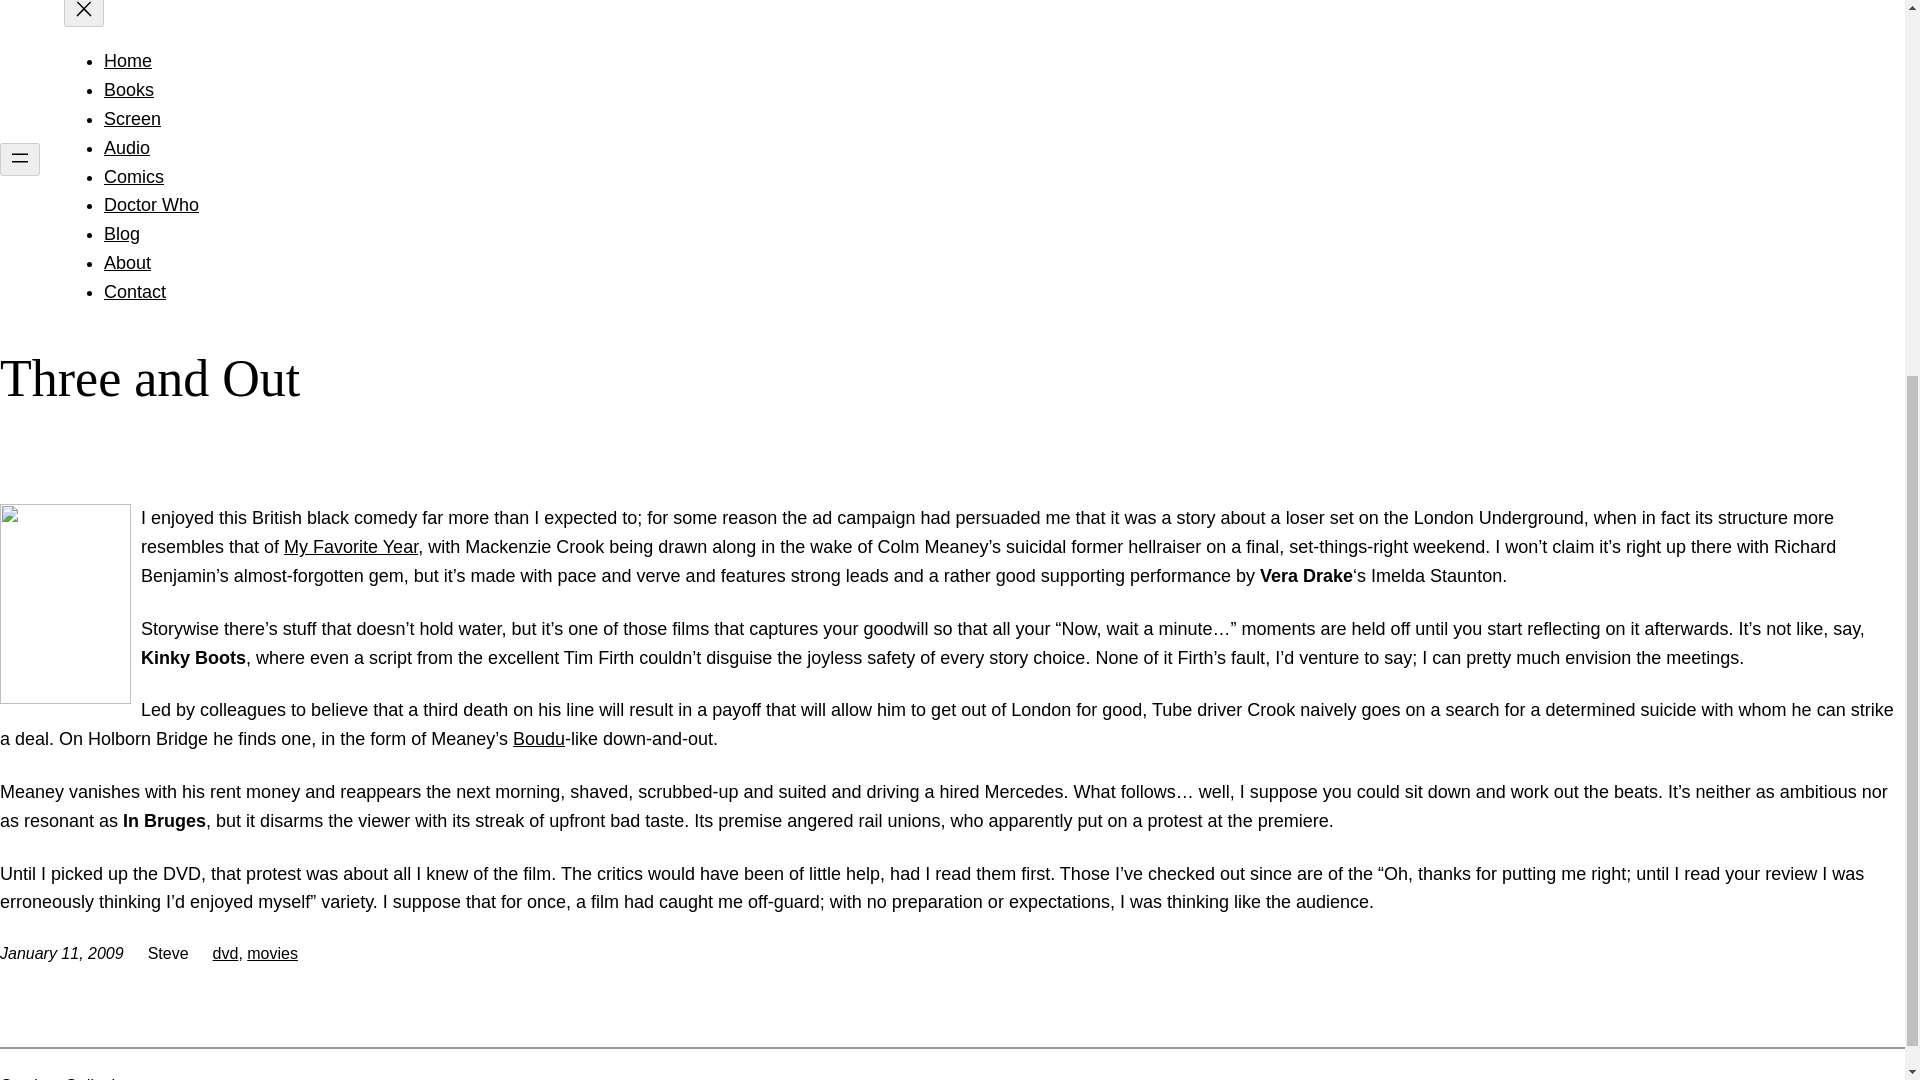 Image resolution: width=1920 pixels, height=1080 pixels. What do you see at coordinates (122, 234) in the screenshot?
I see `Blog` at bounding box center [122, 234].